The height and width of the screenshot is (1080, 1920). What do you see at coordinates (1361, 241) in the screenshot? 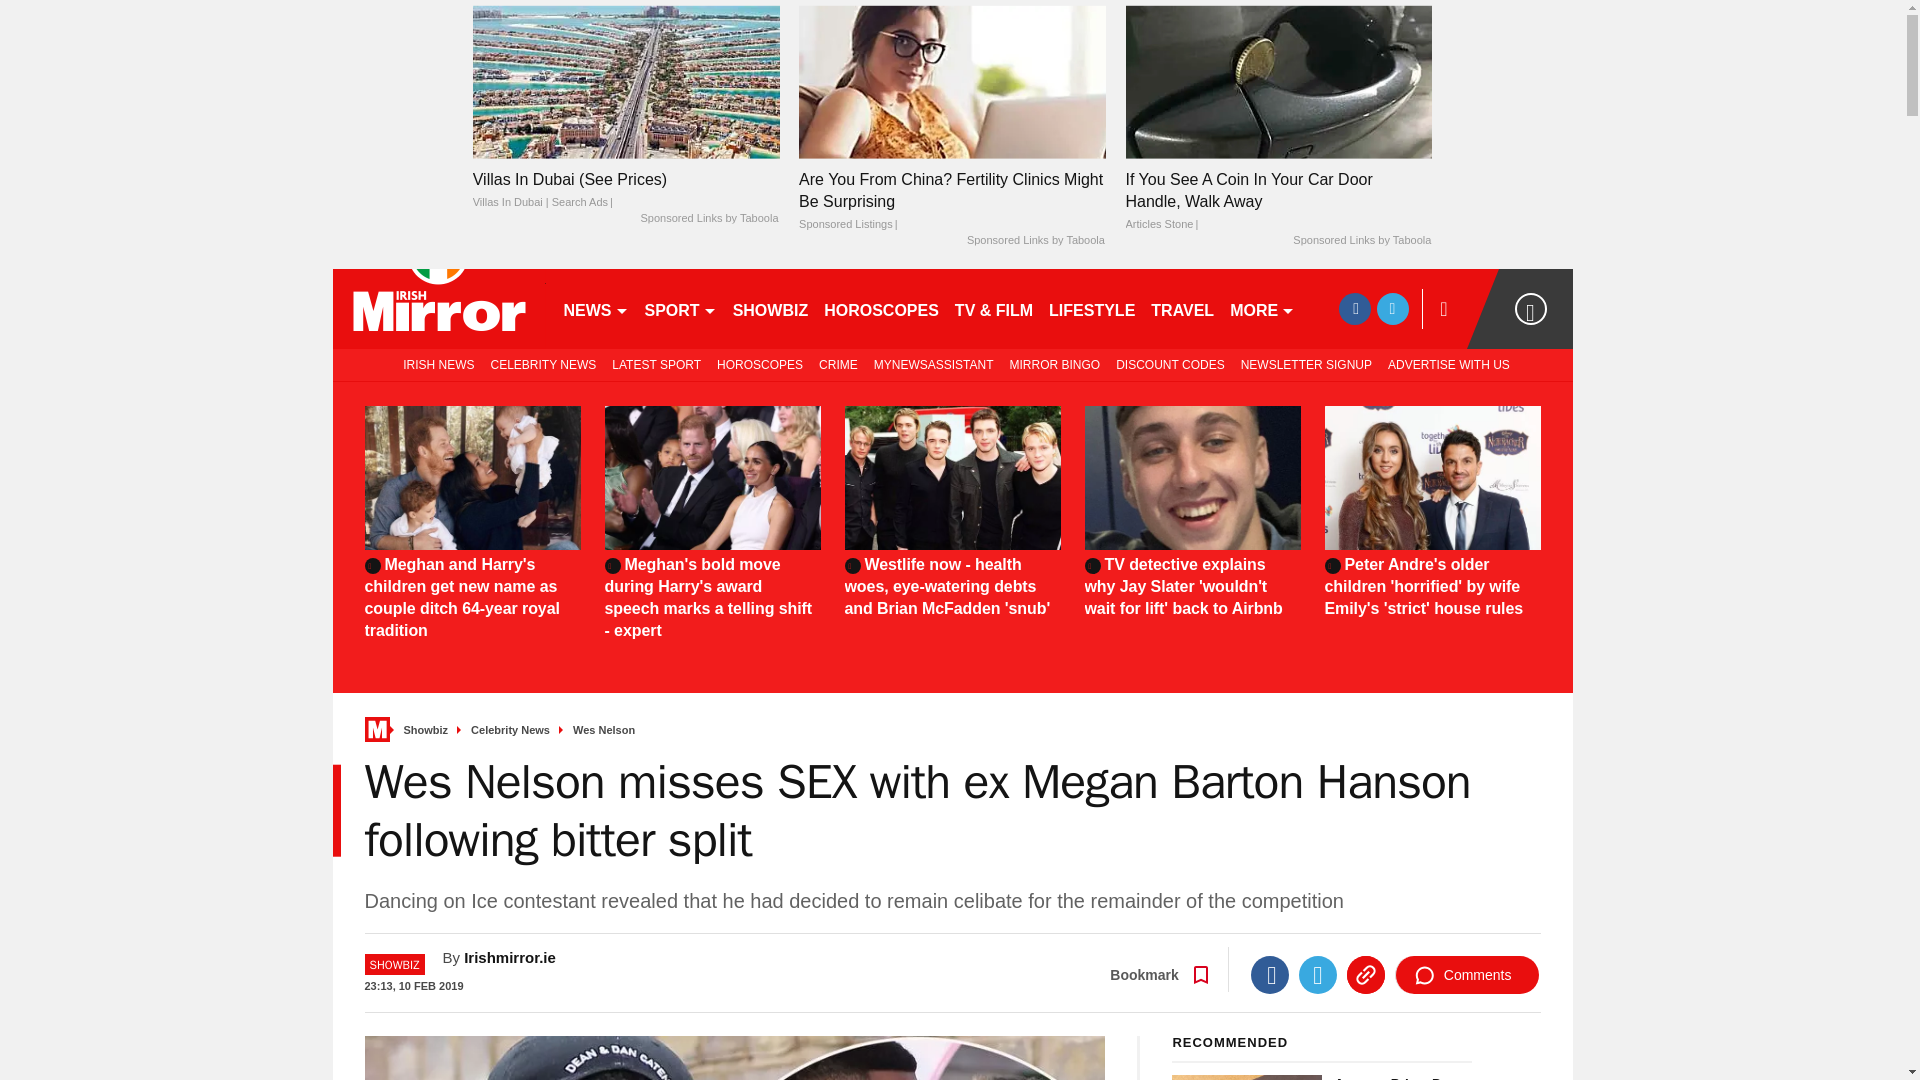
I see `Sponsored Links by Taboola` at bounding box center [1361, 241].